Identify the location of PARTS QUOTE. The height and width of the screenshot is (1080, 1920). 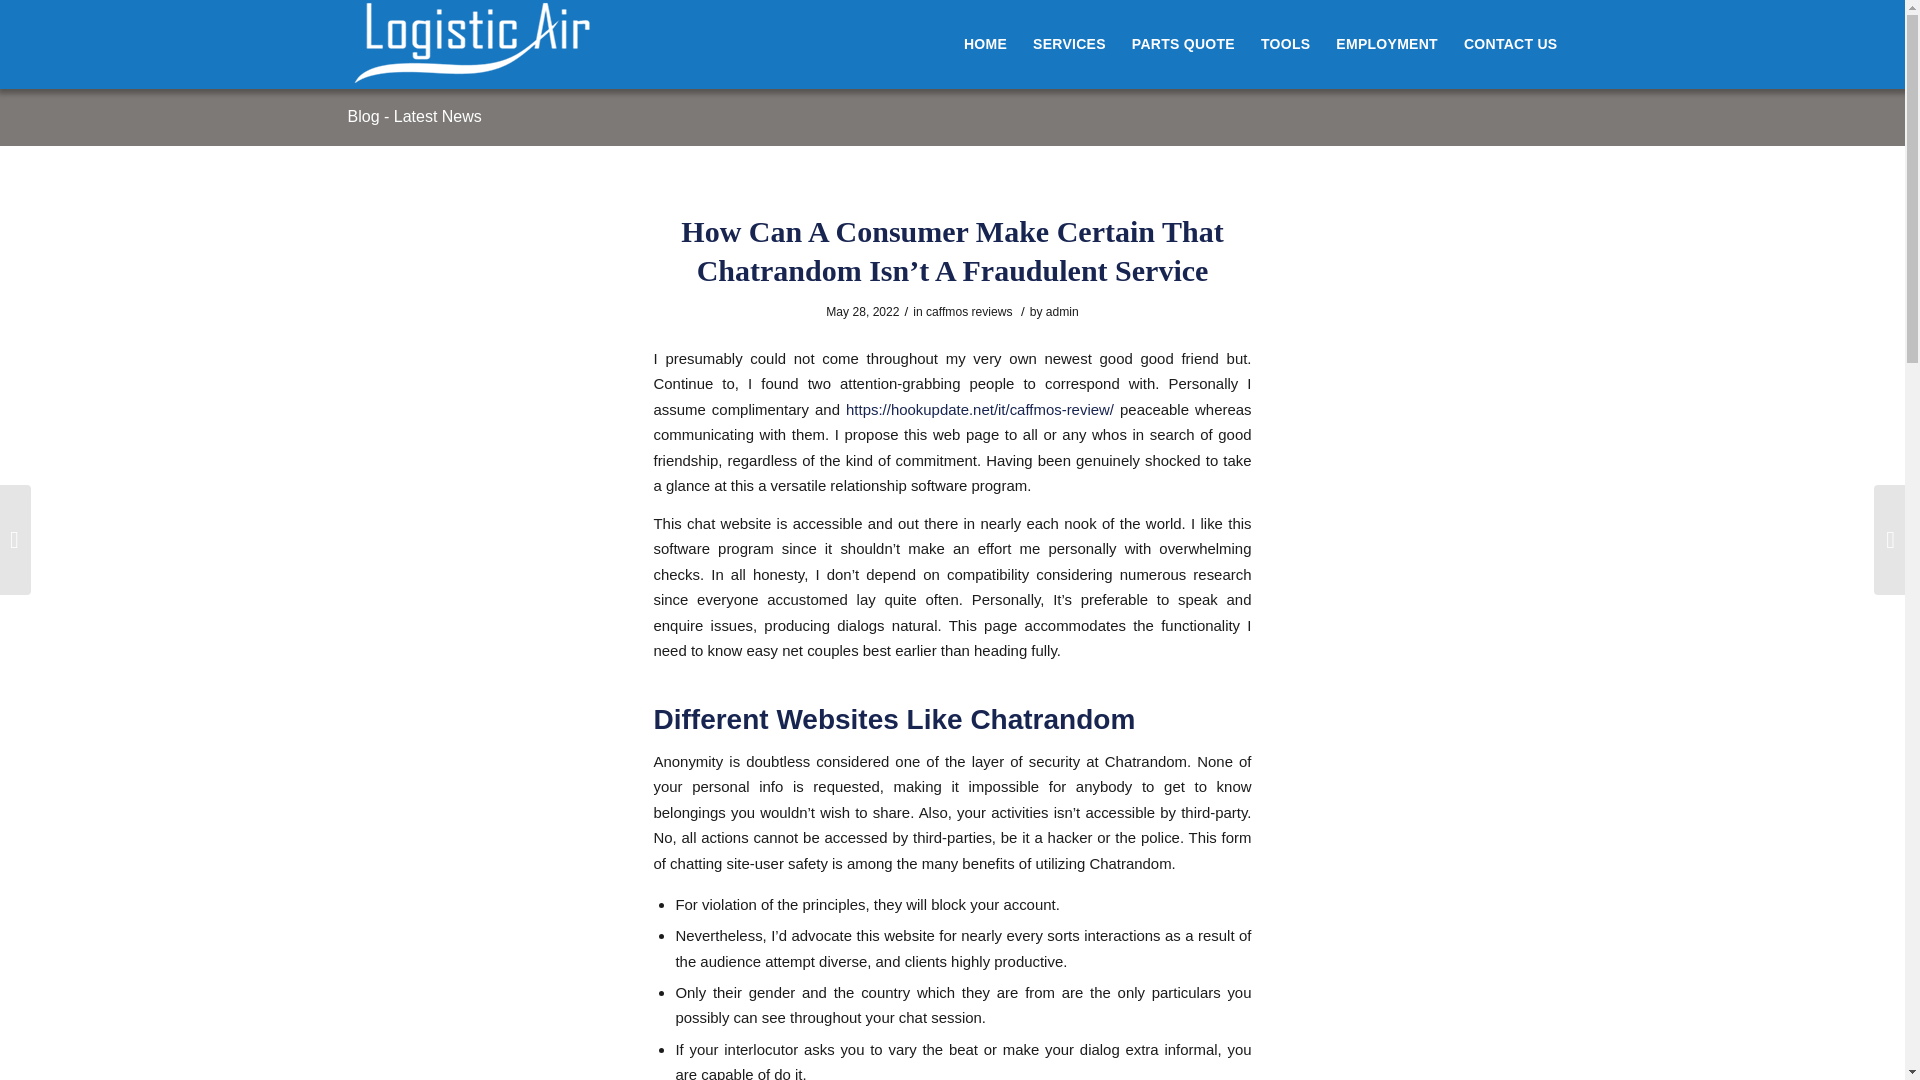
(1184, 44).